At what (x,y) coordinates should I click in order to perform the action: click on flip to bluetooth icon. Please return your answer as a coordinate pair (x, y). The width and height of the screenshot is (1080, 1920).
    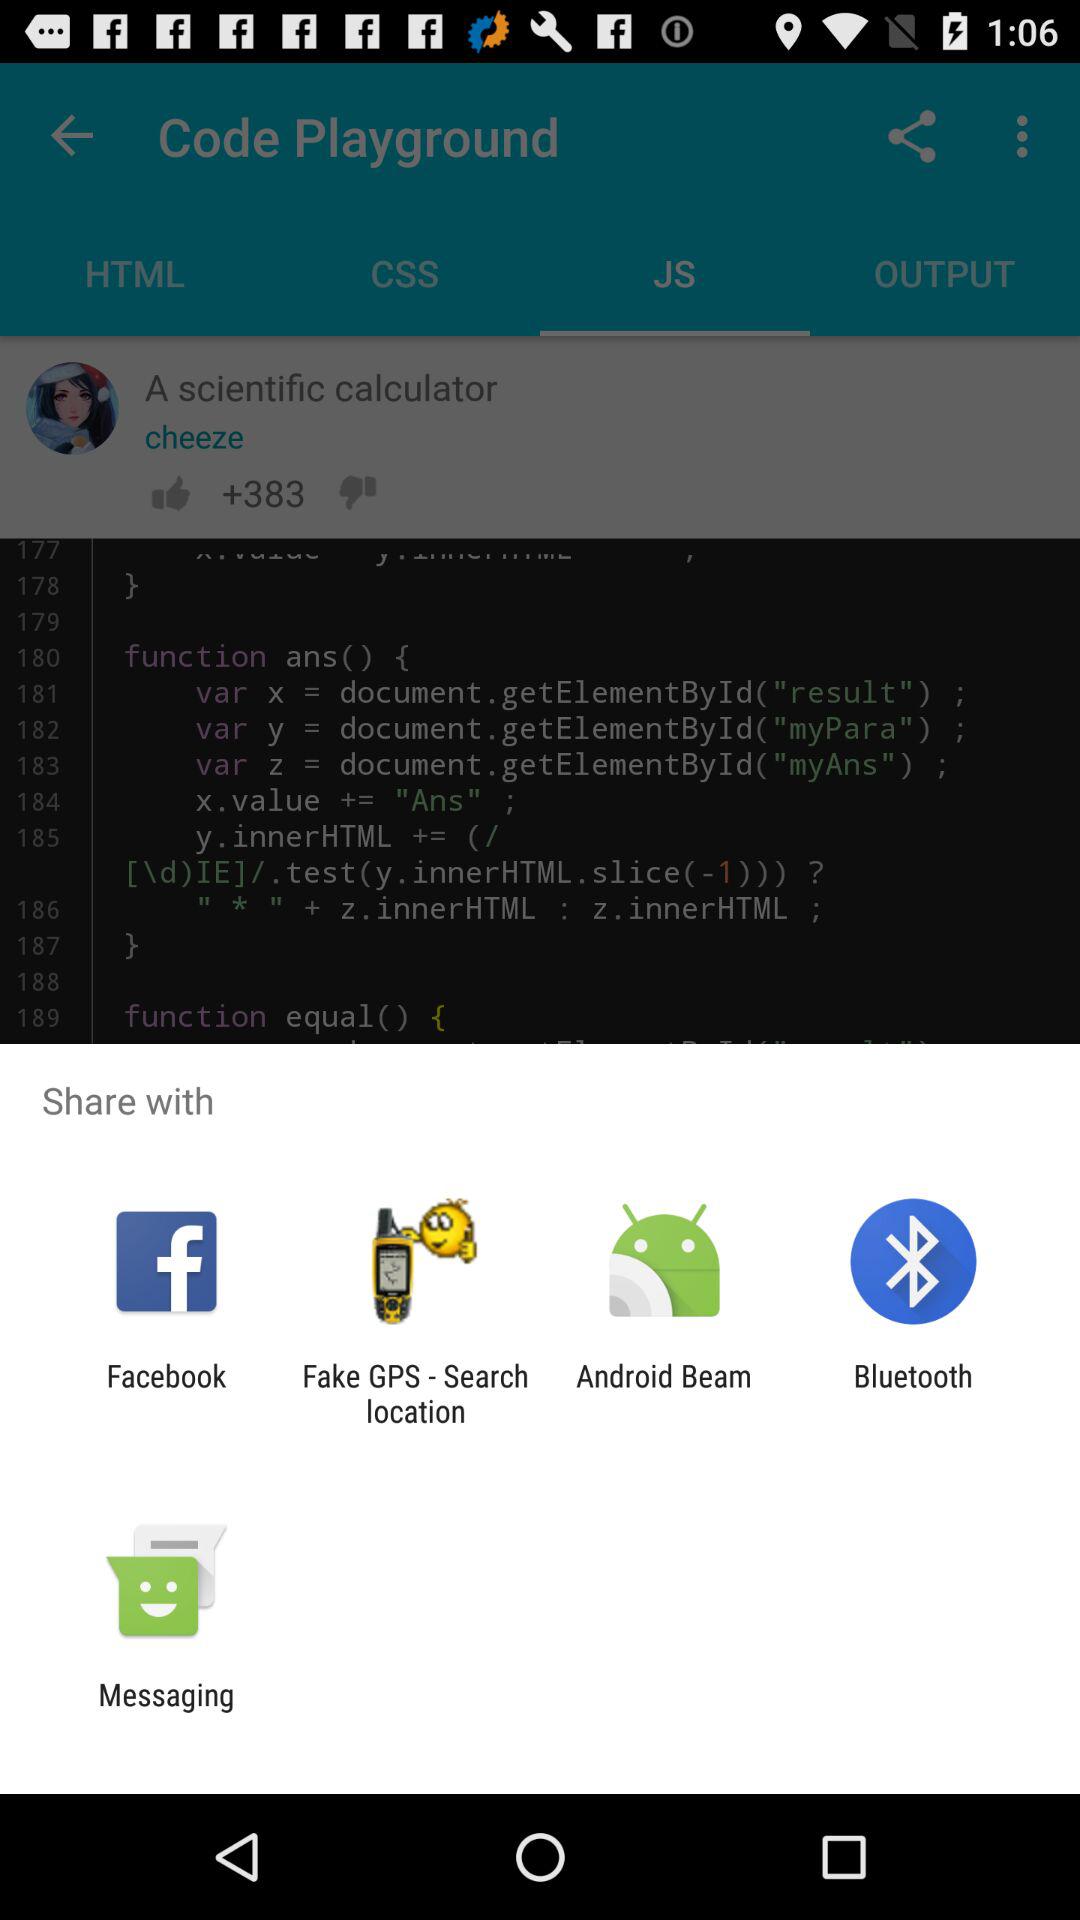
    Looking at the image, I should click on (912, 1393).